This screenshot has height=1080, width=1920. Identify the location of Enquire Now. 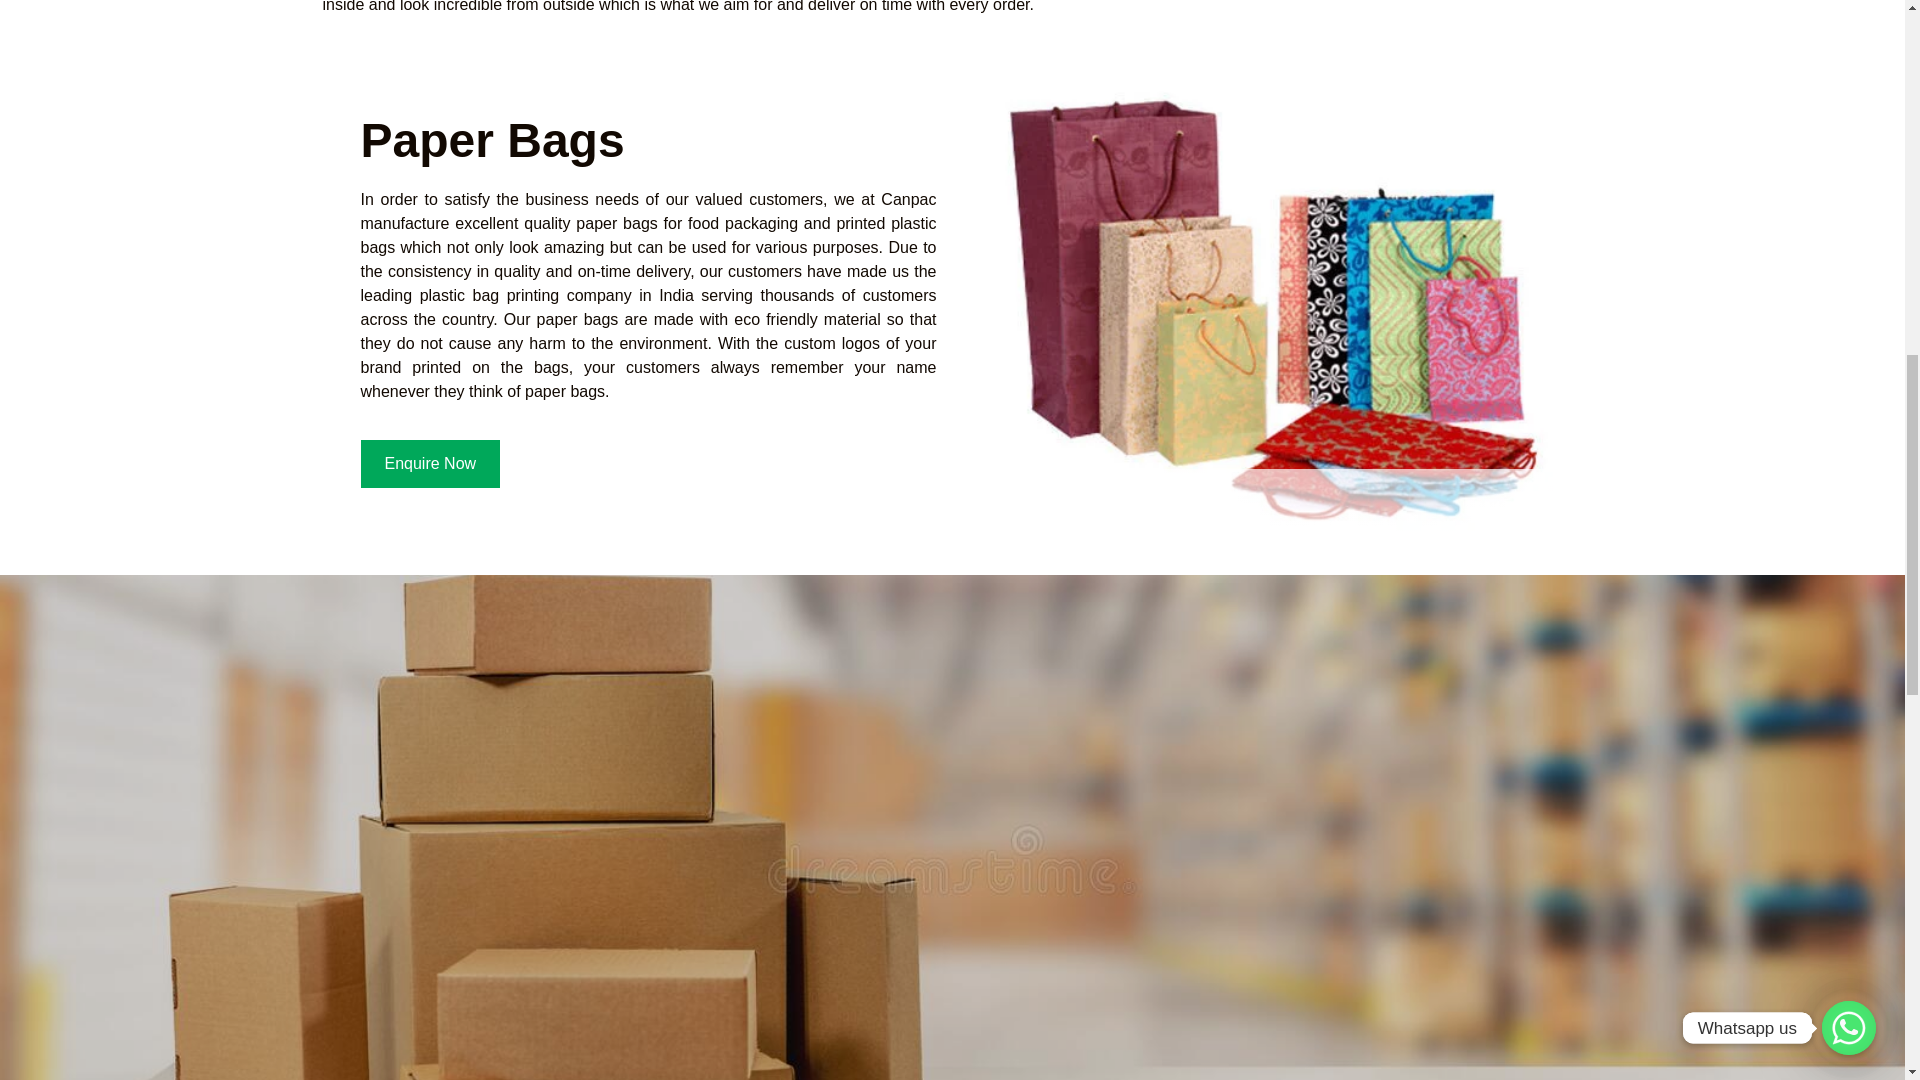
(430, 464).